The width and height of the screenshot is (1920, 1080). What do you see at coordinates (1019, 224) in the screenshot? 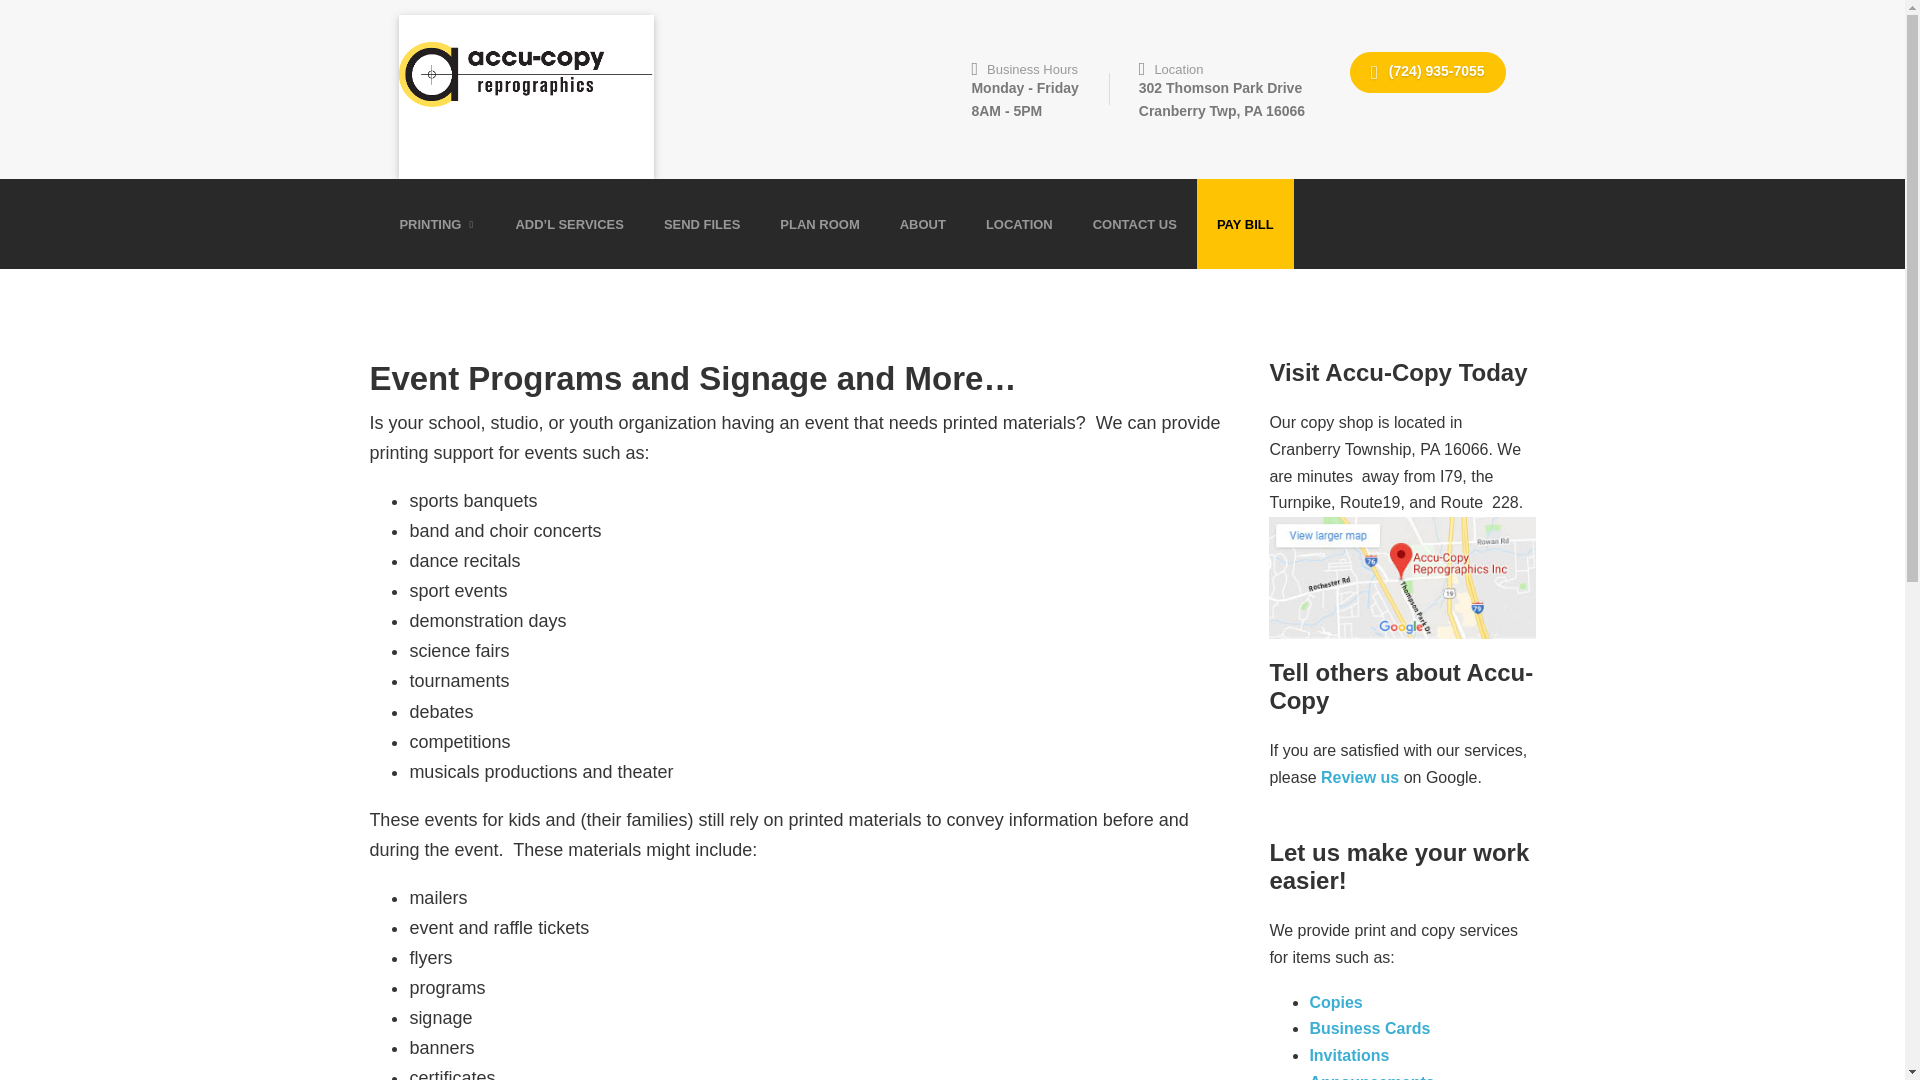
I see `Copies ` at bounding box center [1019, 224].